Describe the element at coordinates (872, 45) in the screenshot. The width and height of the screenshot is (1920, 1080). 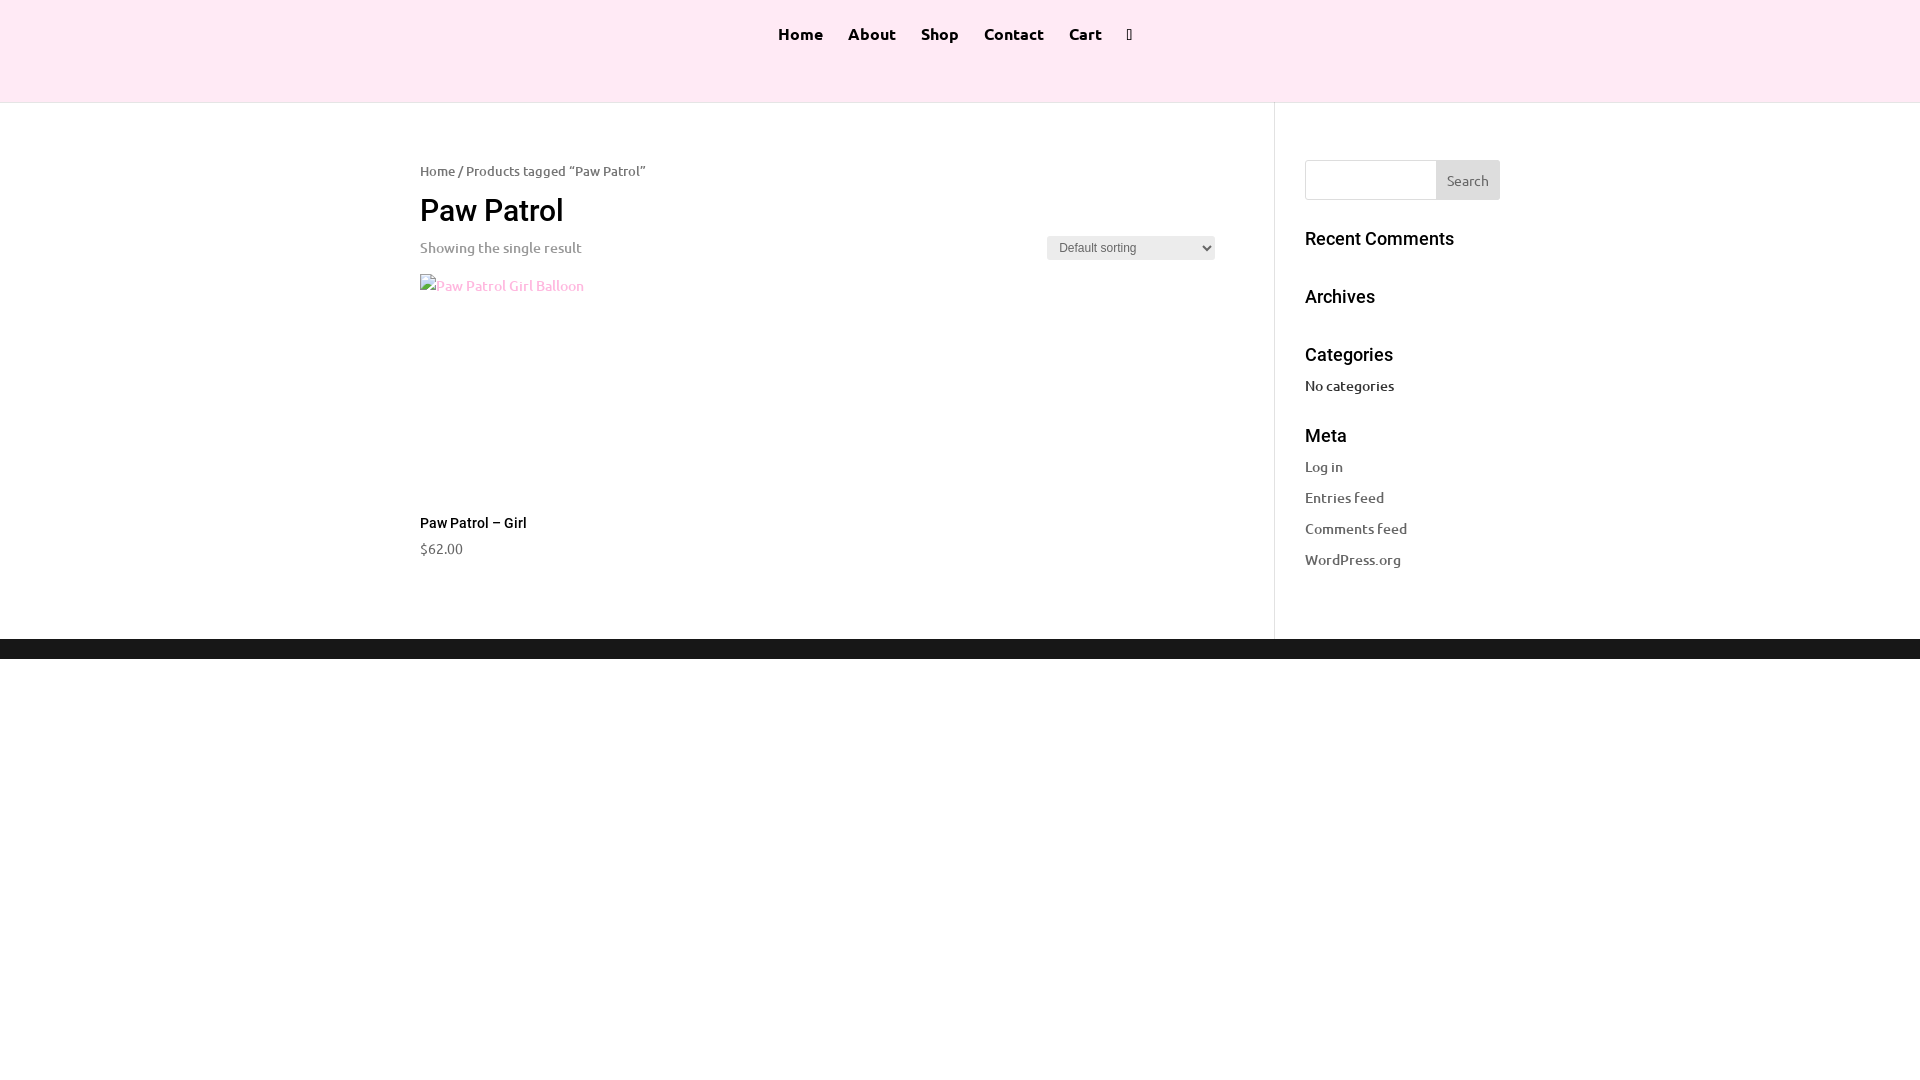
I see `About` at that location.